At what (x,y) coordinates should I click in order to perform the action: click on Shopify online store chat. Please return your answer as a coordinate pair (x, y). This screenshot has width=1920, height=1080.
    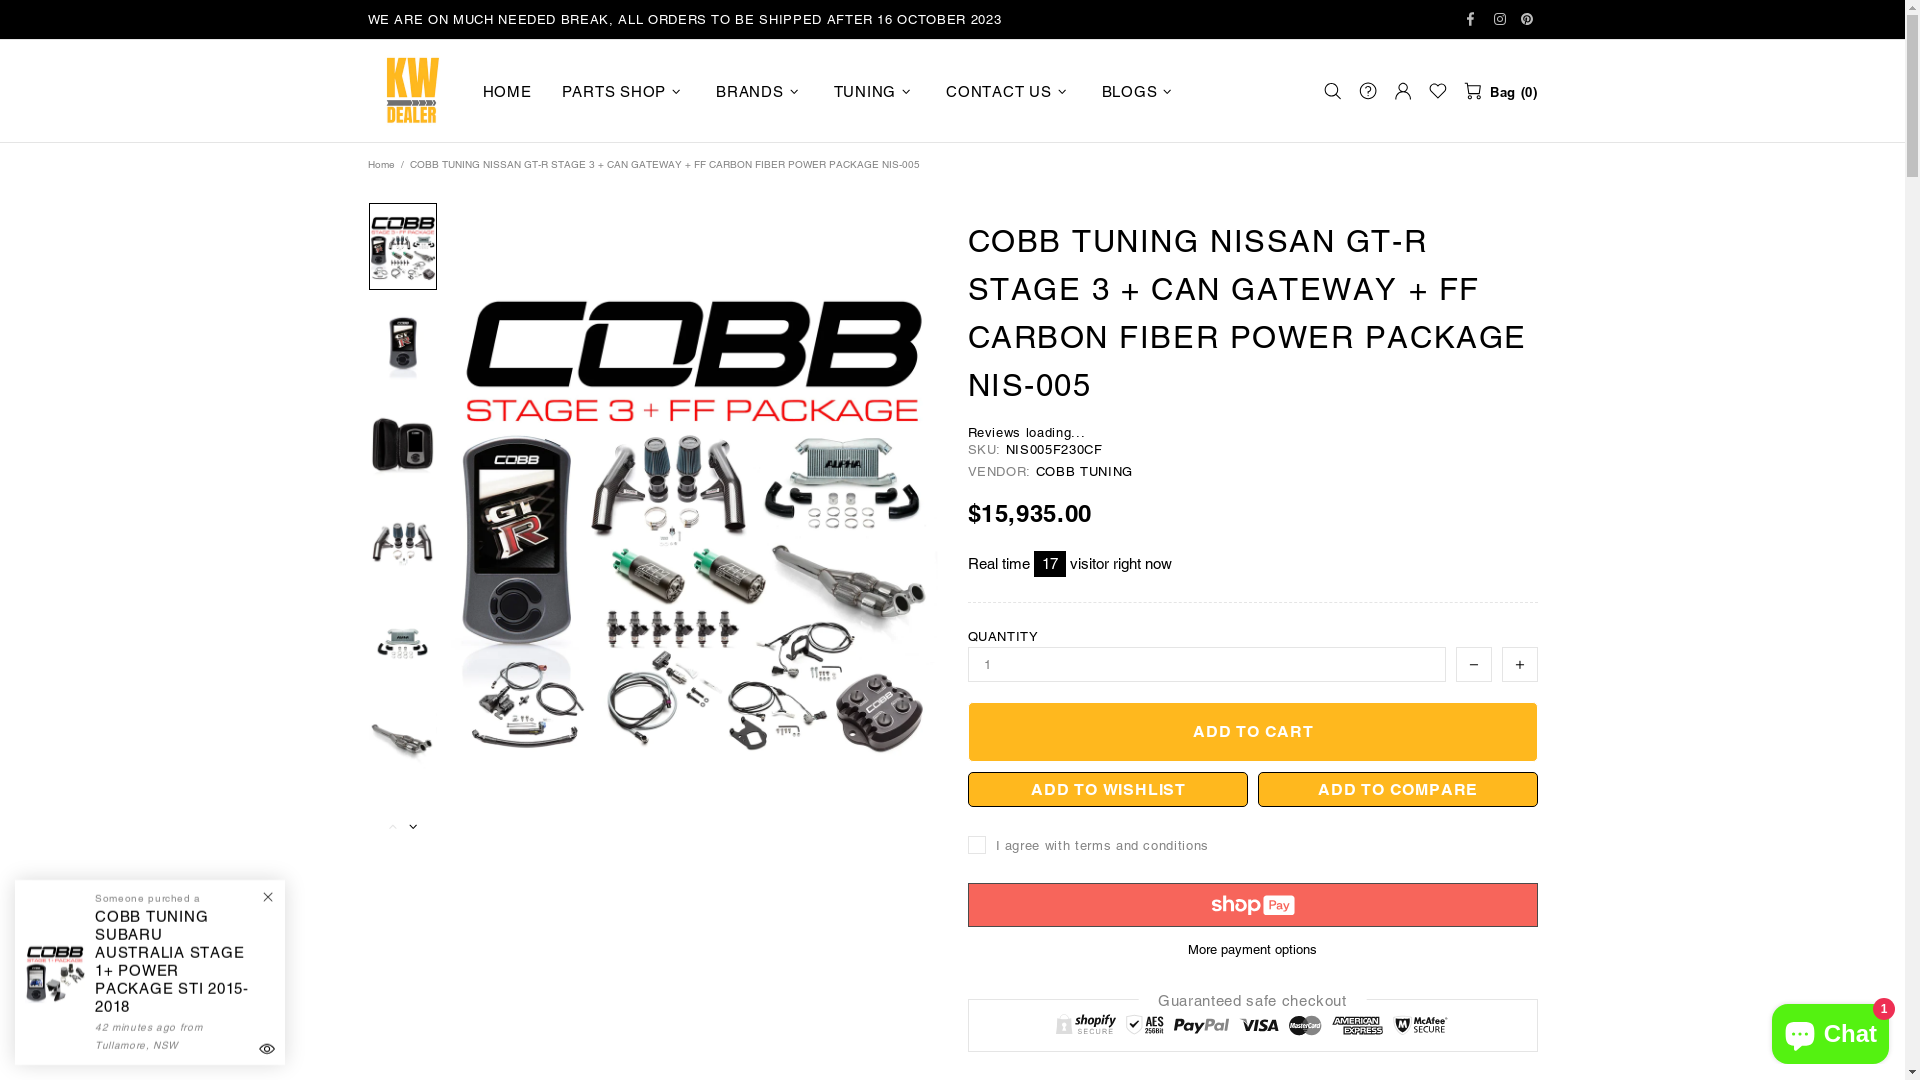
    Looking at the image, I should click on (1830, 1030).